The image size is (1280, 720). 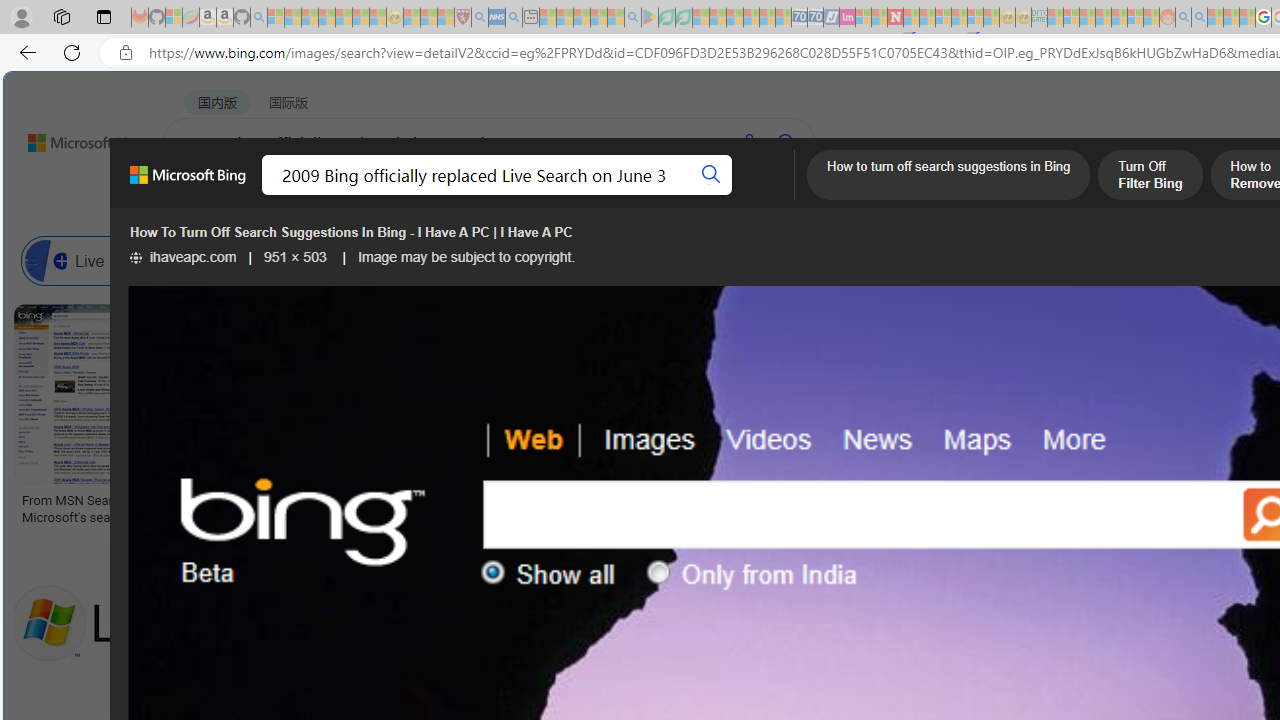 I want to click on Bing Logo and symbol, meaning, history, PNG, brandSave, so click(x=422, y=418).